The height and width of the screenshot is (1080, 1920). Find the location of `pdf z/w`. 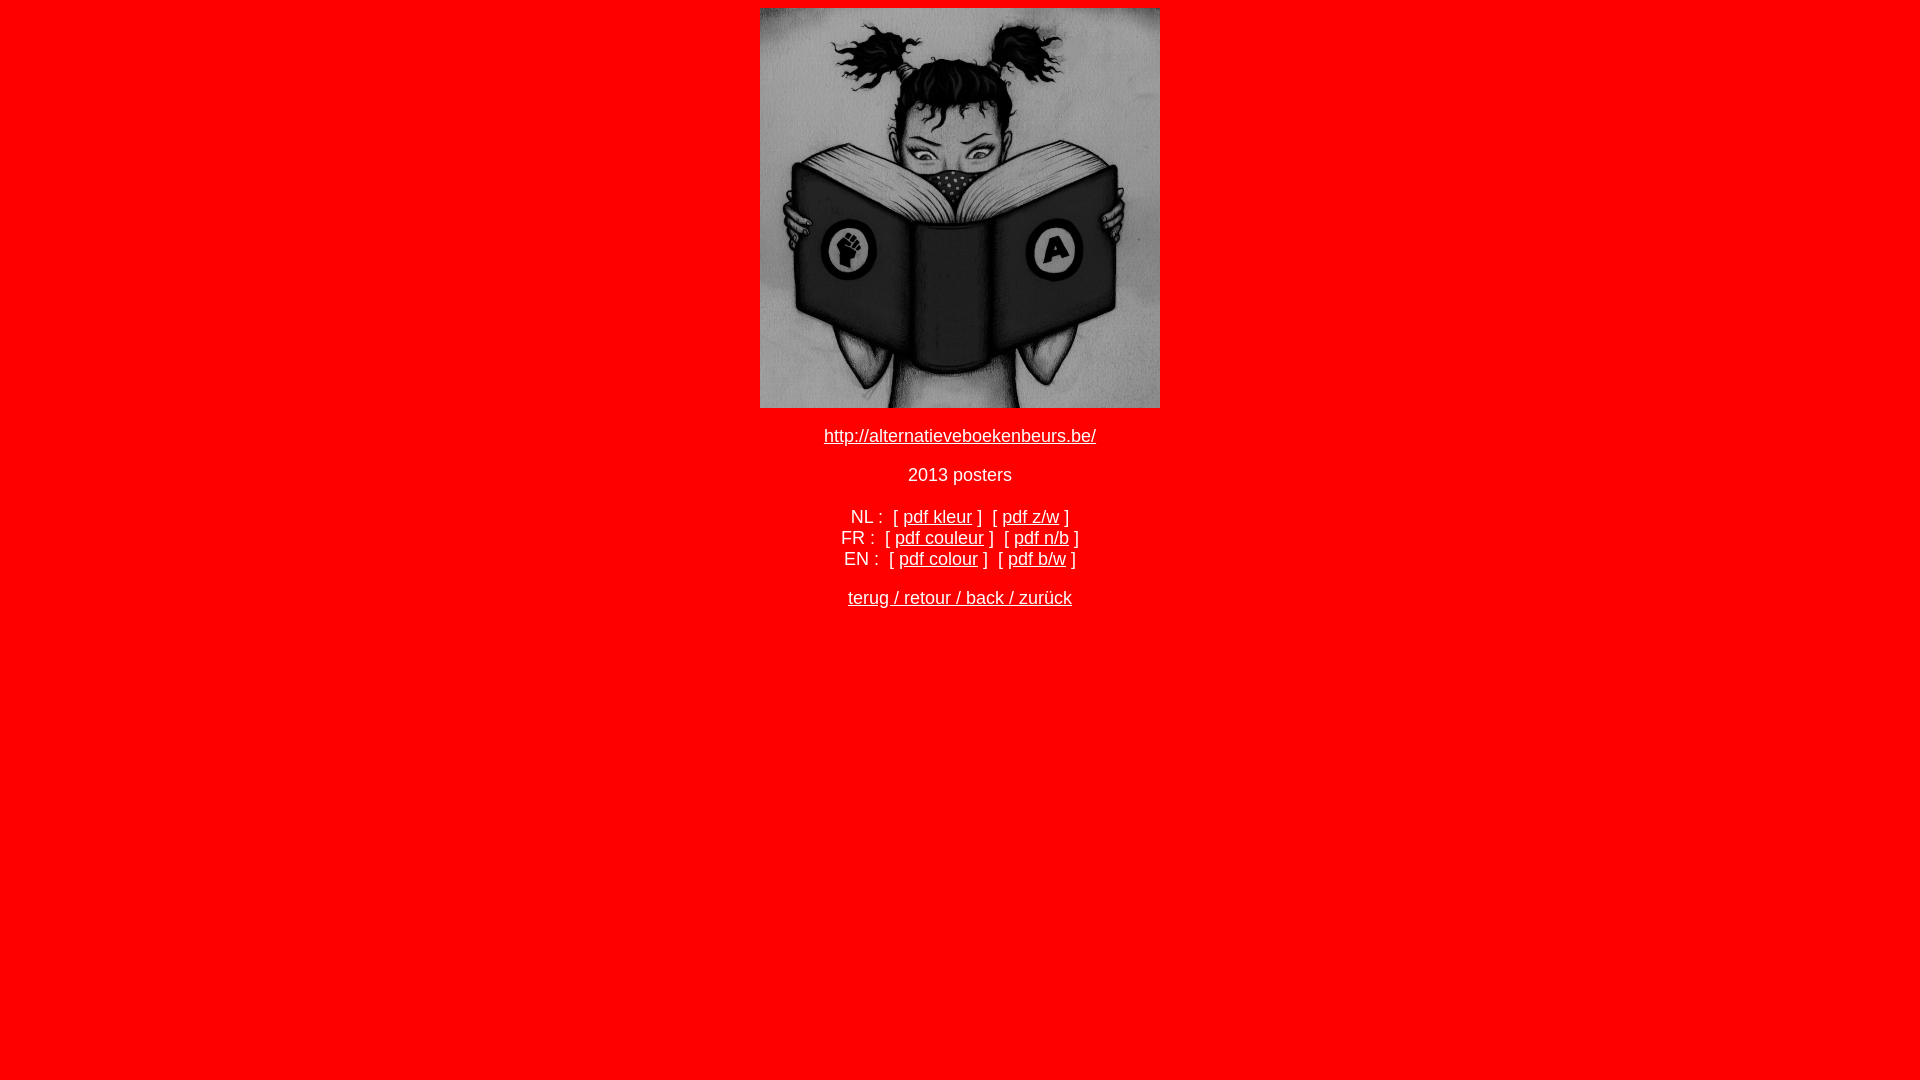

pdf z/w is located at coordinates (1030, 517).